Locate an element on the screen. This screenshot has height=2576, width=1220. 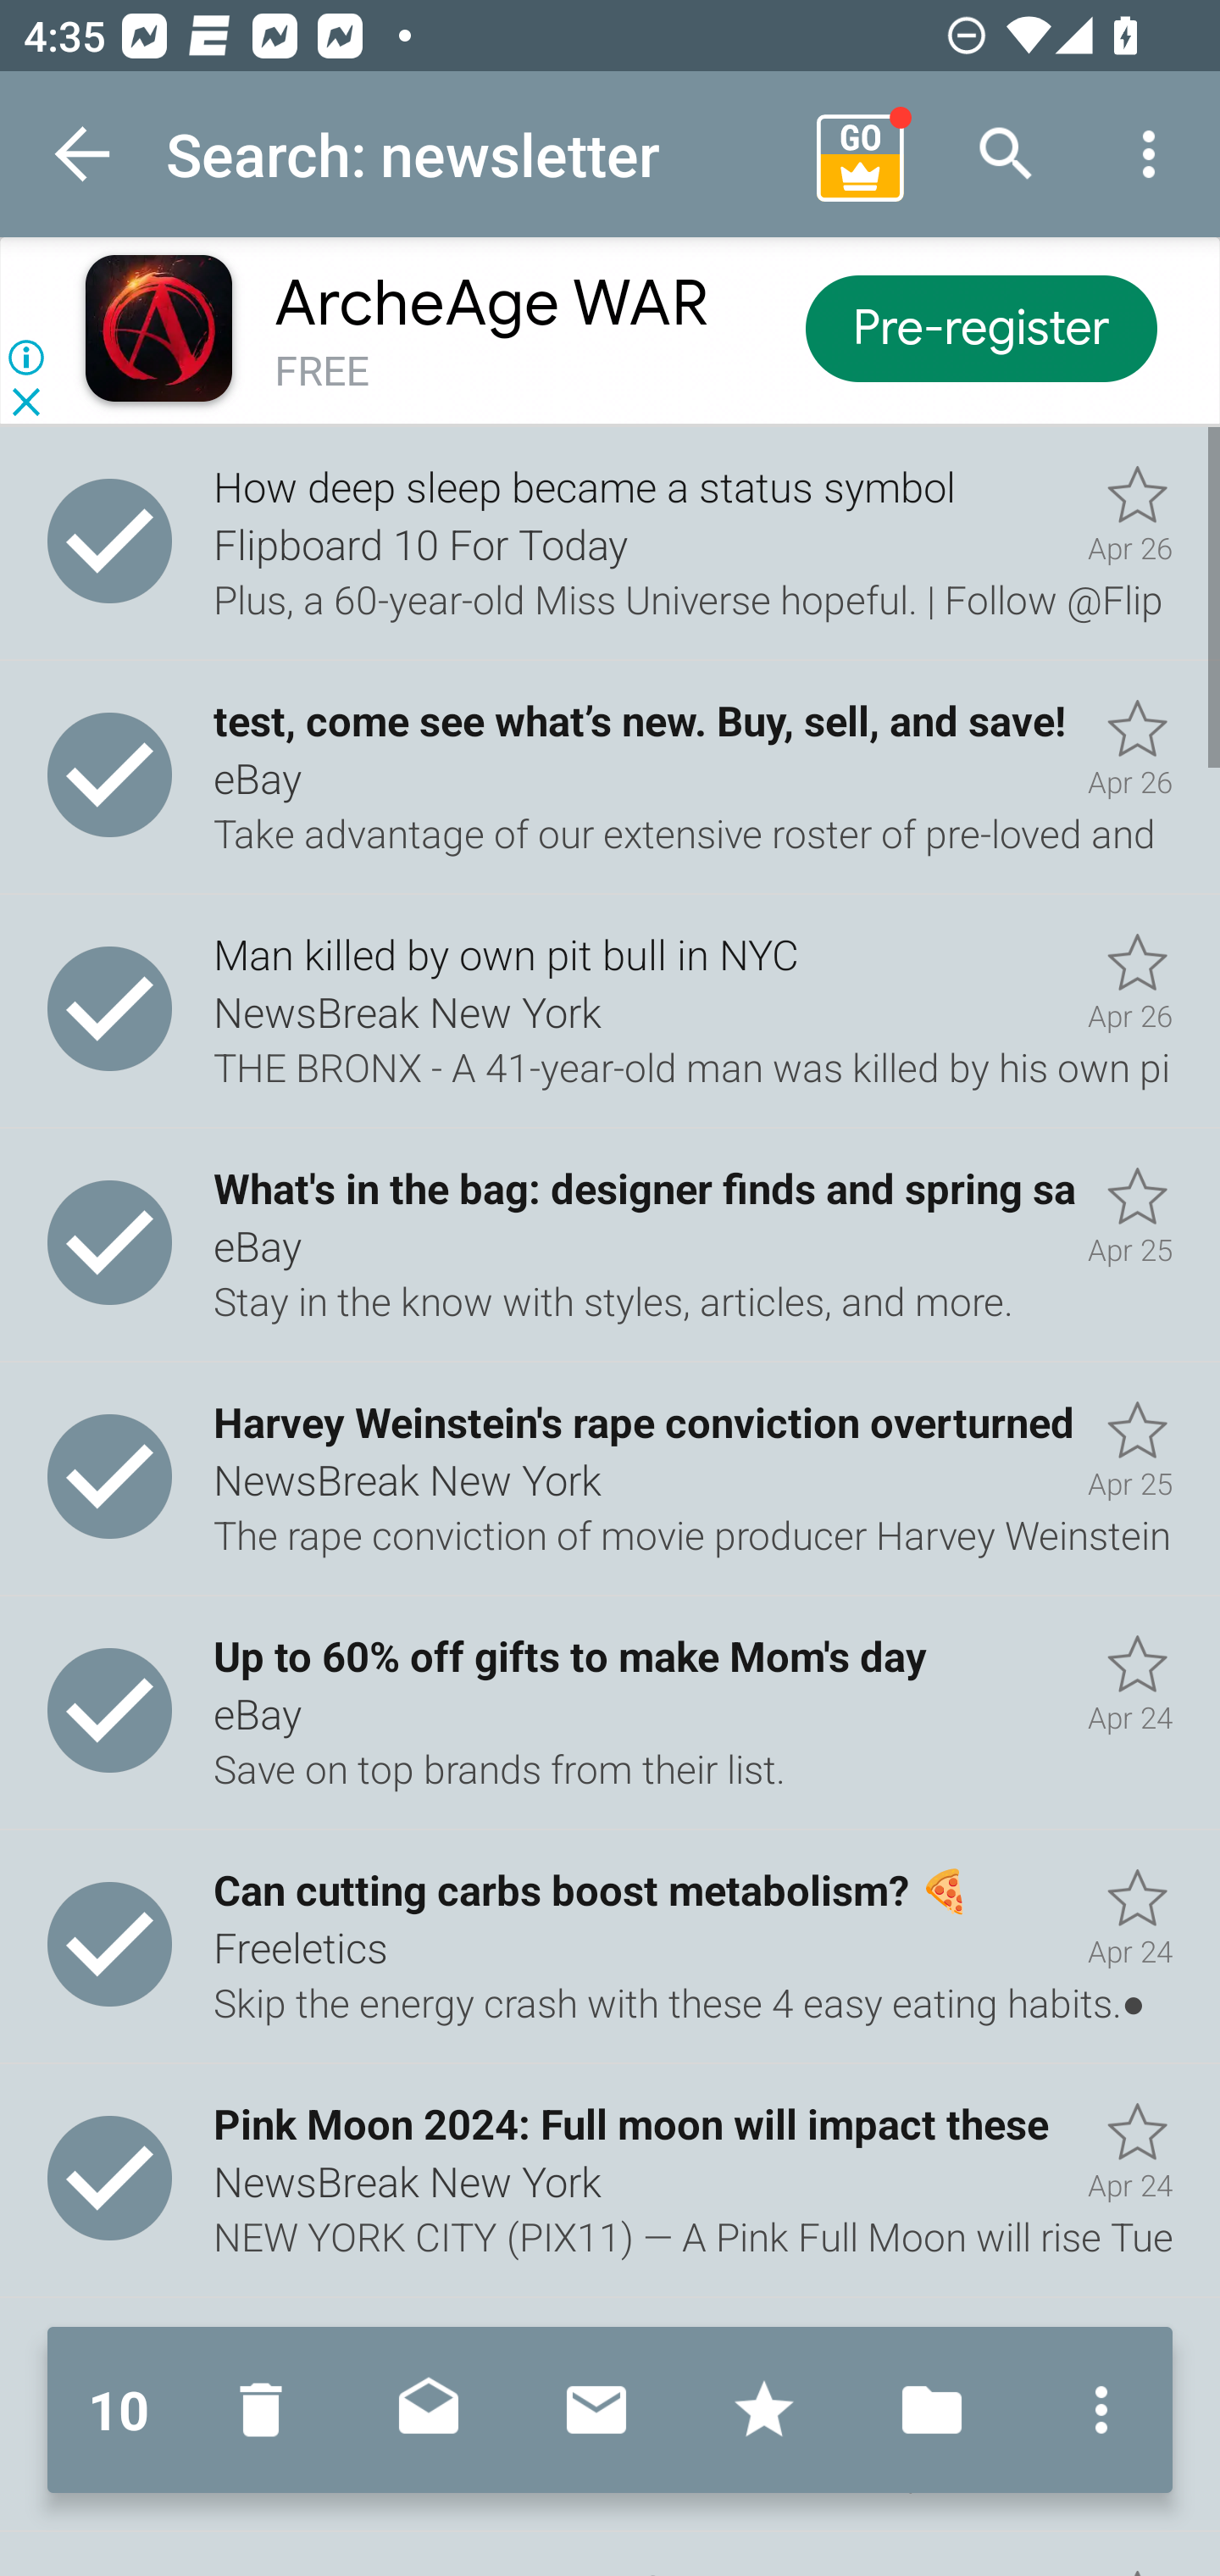
Mark unread is located at coordinates (596, 2410).